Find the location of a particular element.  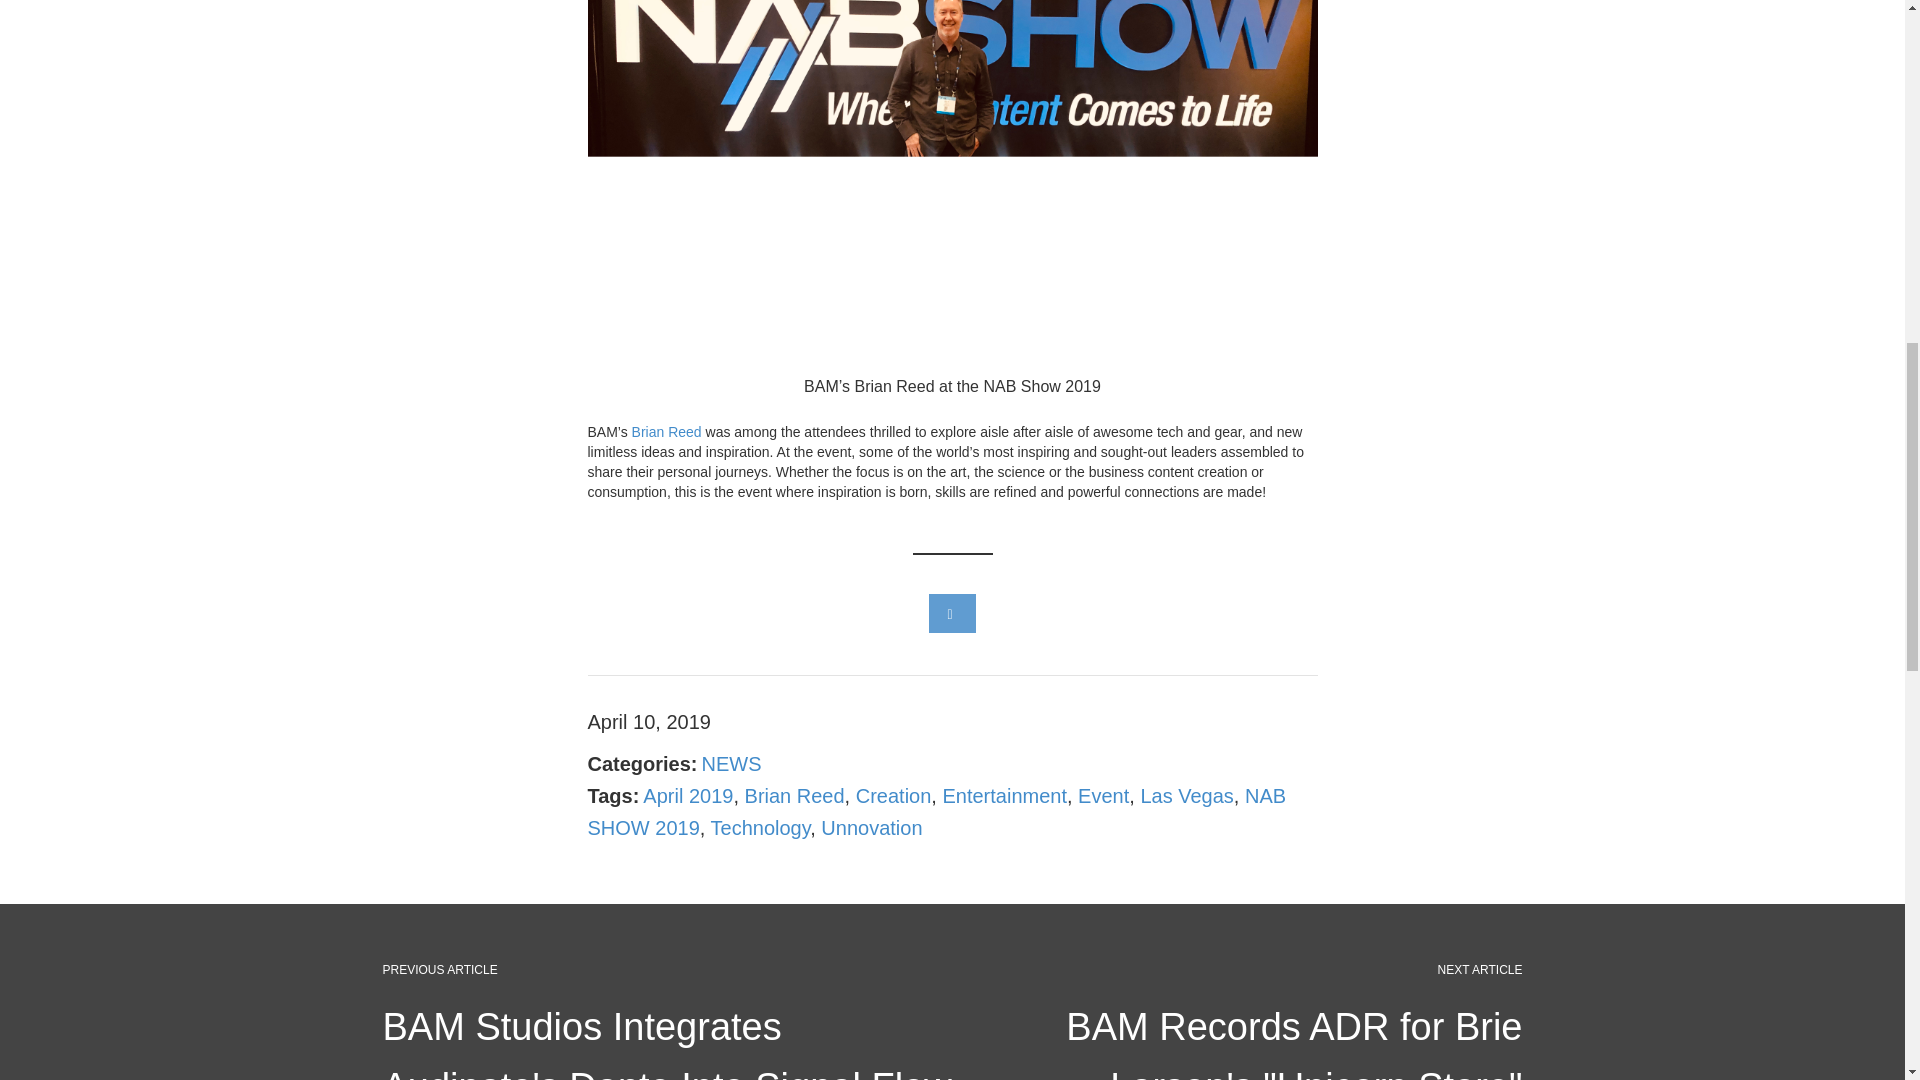

Technology is located at coordinates (760, 828).